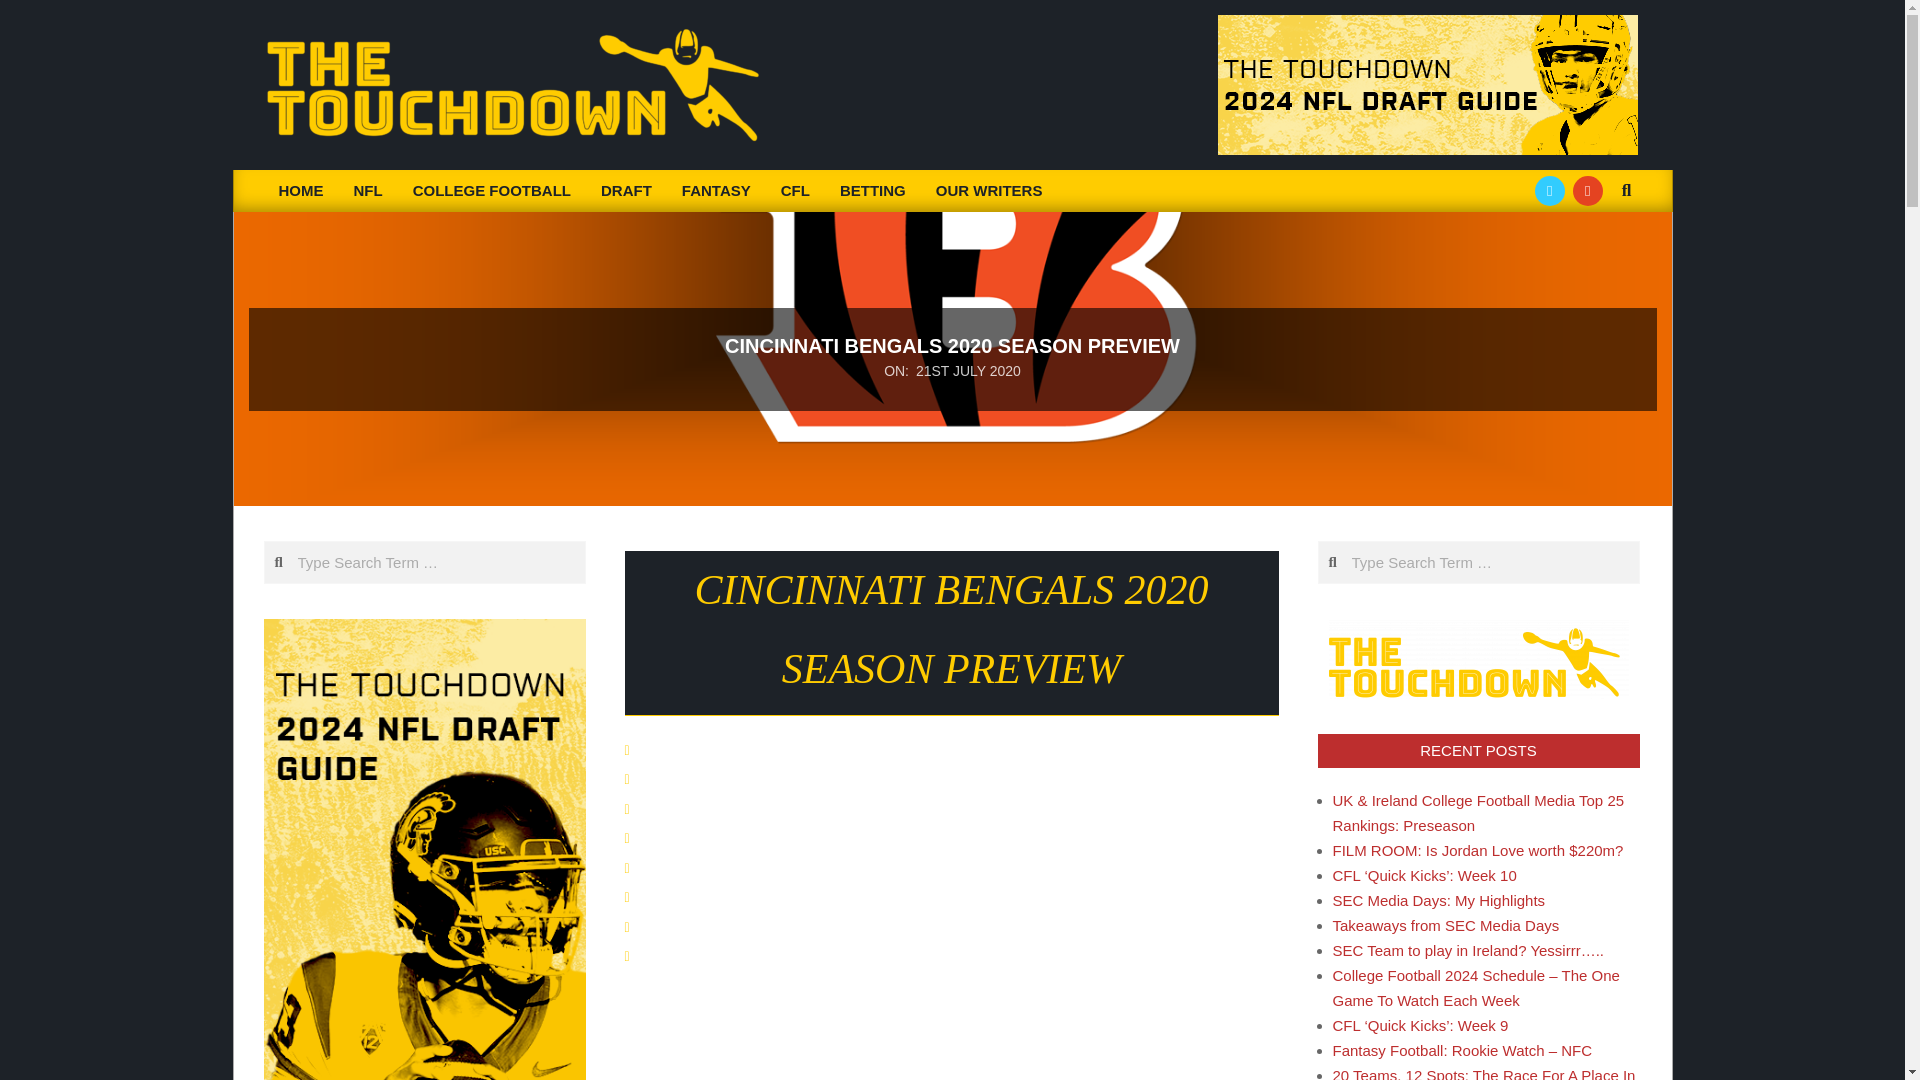 This screenshot has height=1080, width=1920. Describe the element at coordinates (716, 190) in the screenshot. I see `FANTASY` at that location.